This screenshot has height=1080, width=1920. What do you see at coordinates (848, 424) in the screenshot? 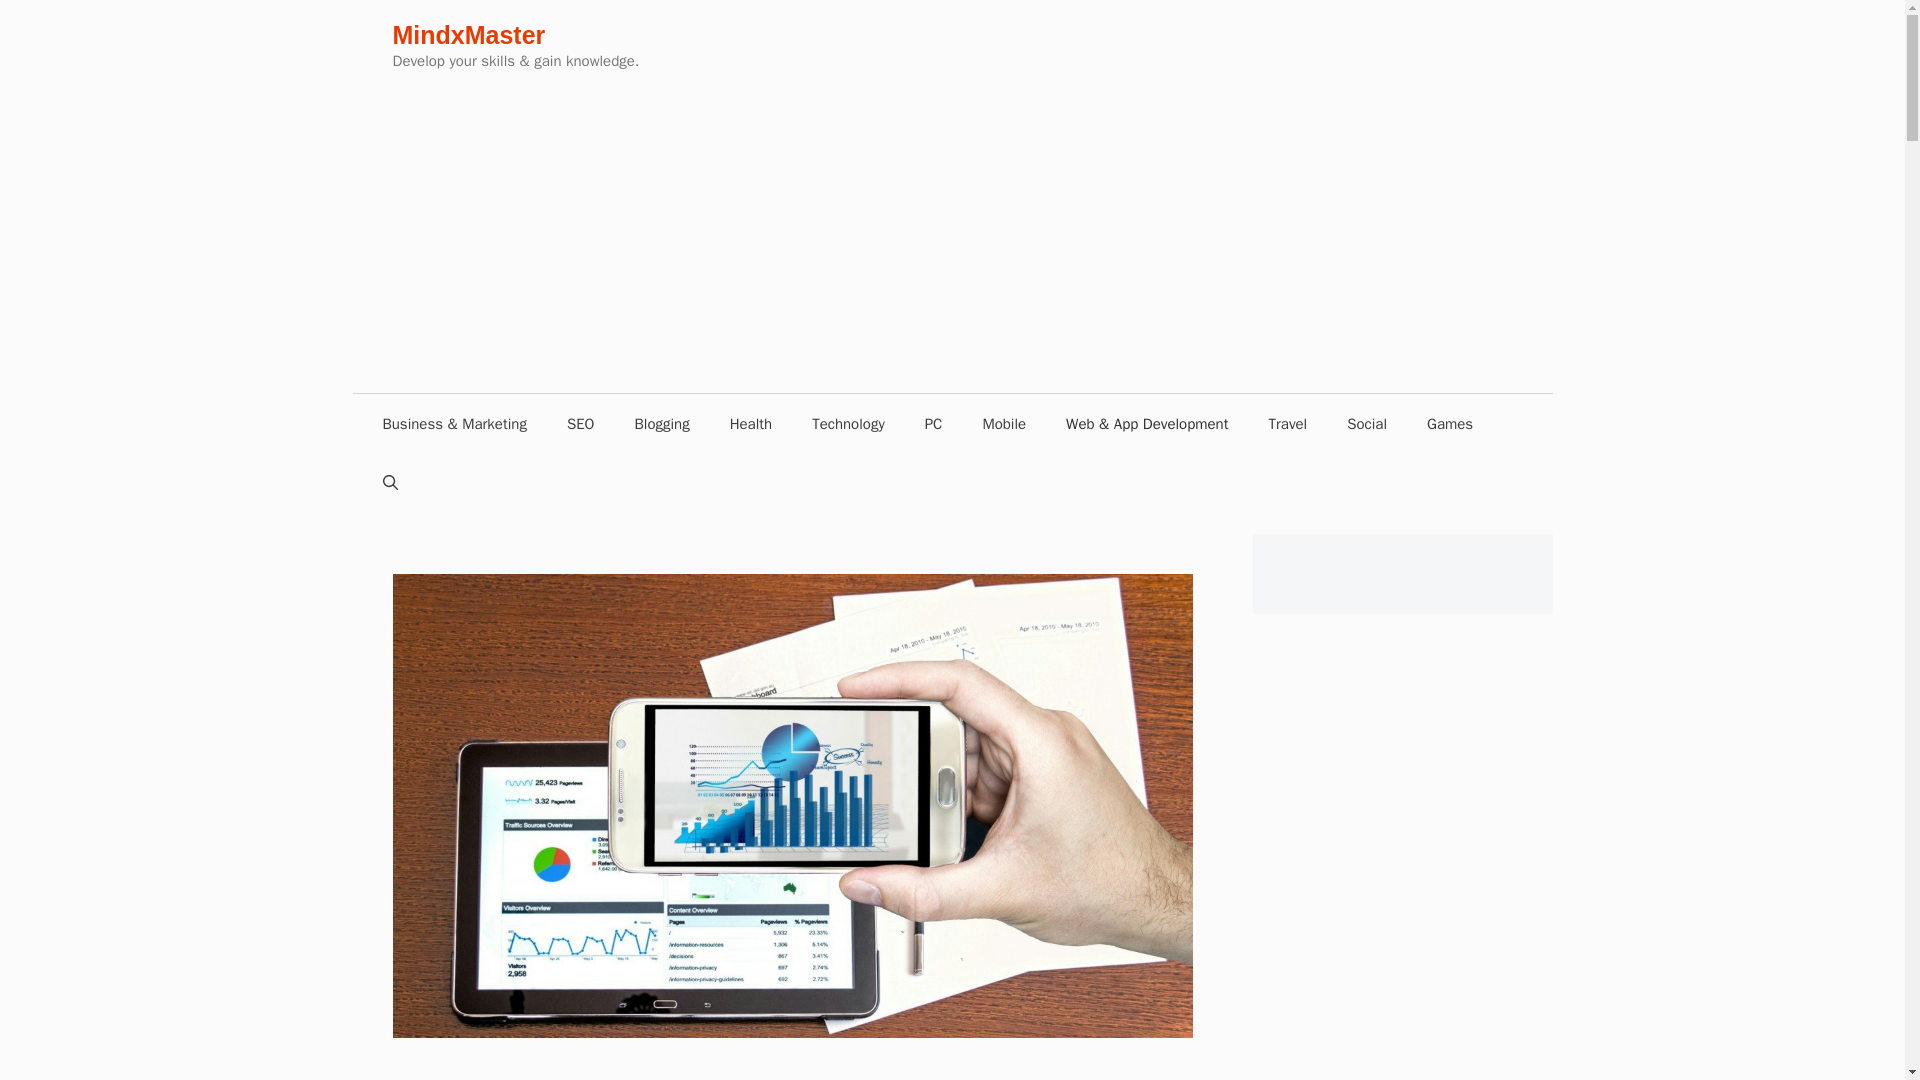
I see `Technology` at bounding box center [848, 424].